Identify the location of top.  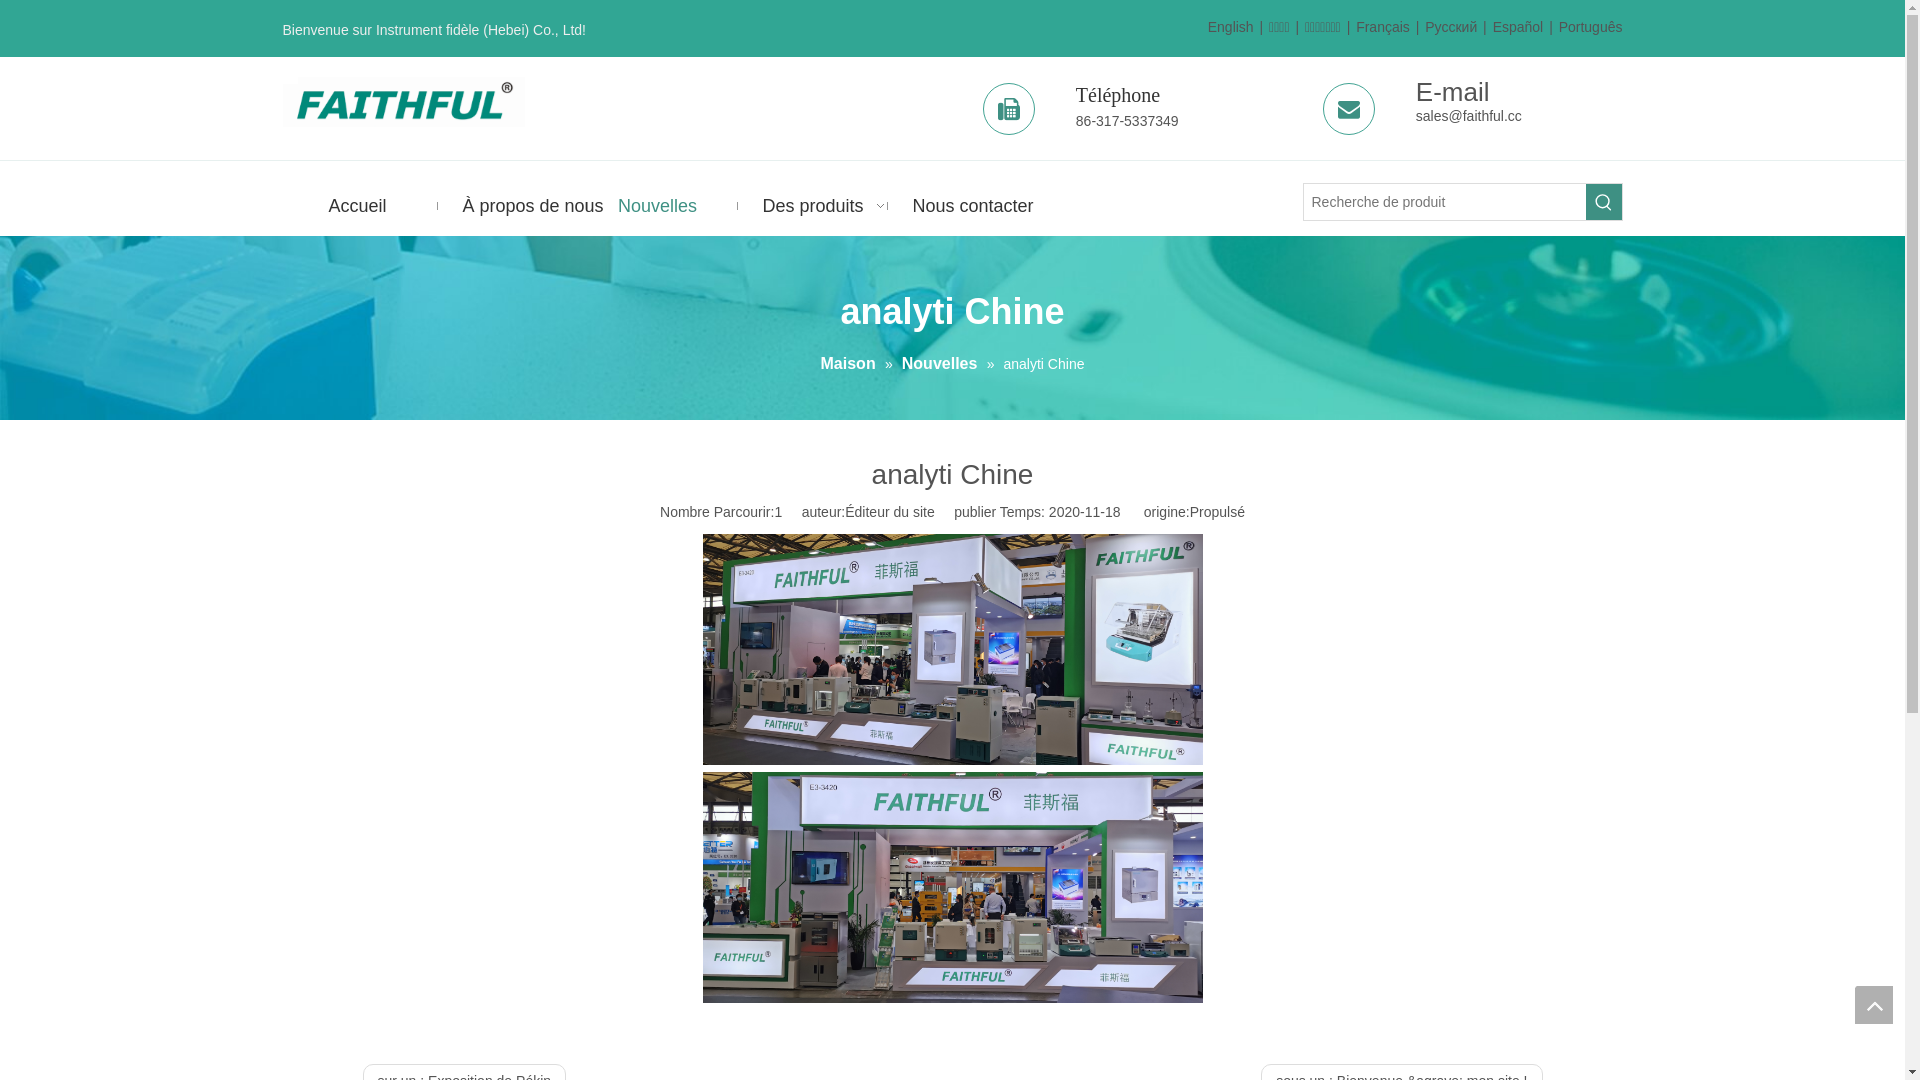
(1874, 1005).